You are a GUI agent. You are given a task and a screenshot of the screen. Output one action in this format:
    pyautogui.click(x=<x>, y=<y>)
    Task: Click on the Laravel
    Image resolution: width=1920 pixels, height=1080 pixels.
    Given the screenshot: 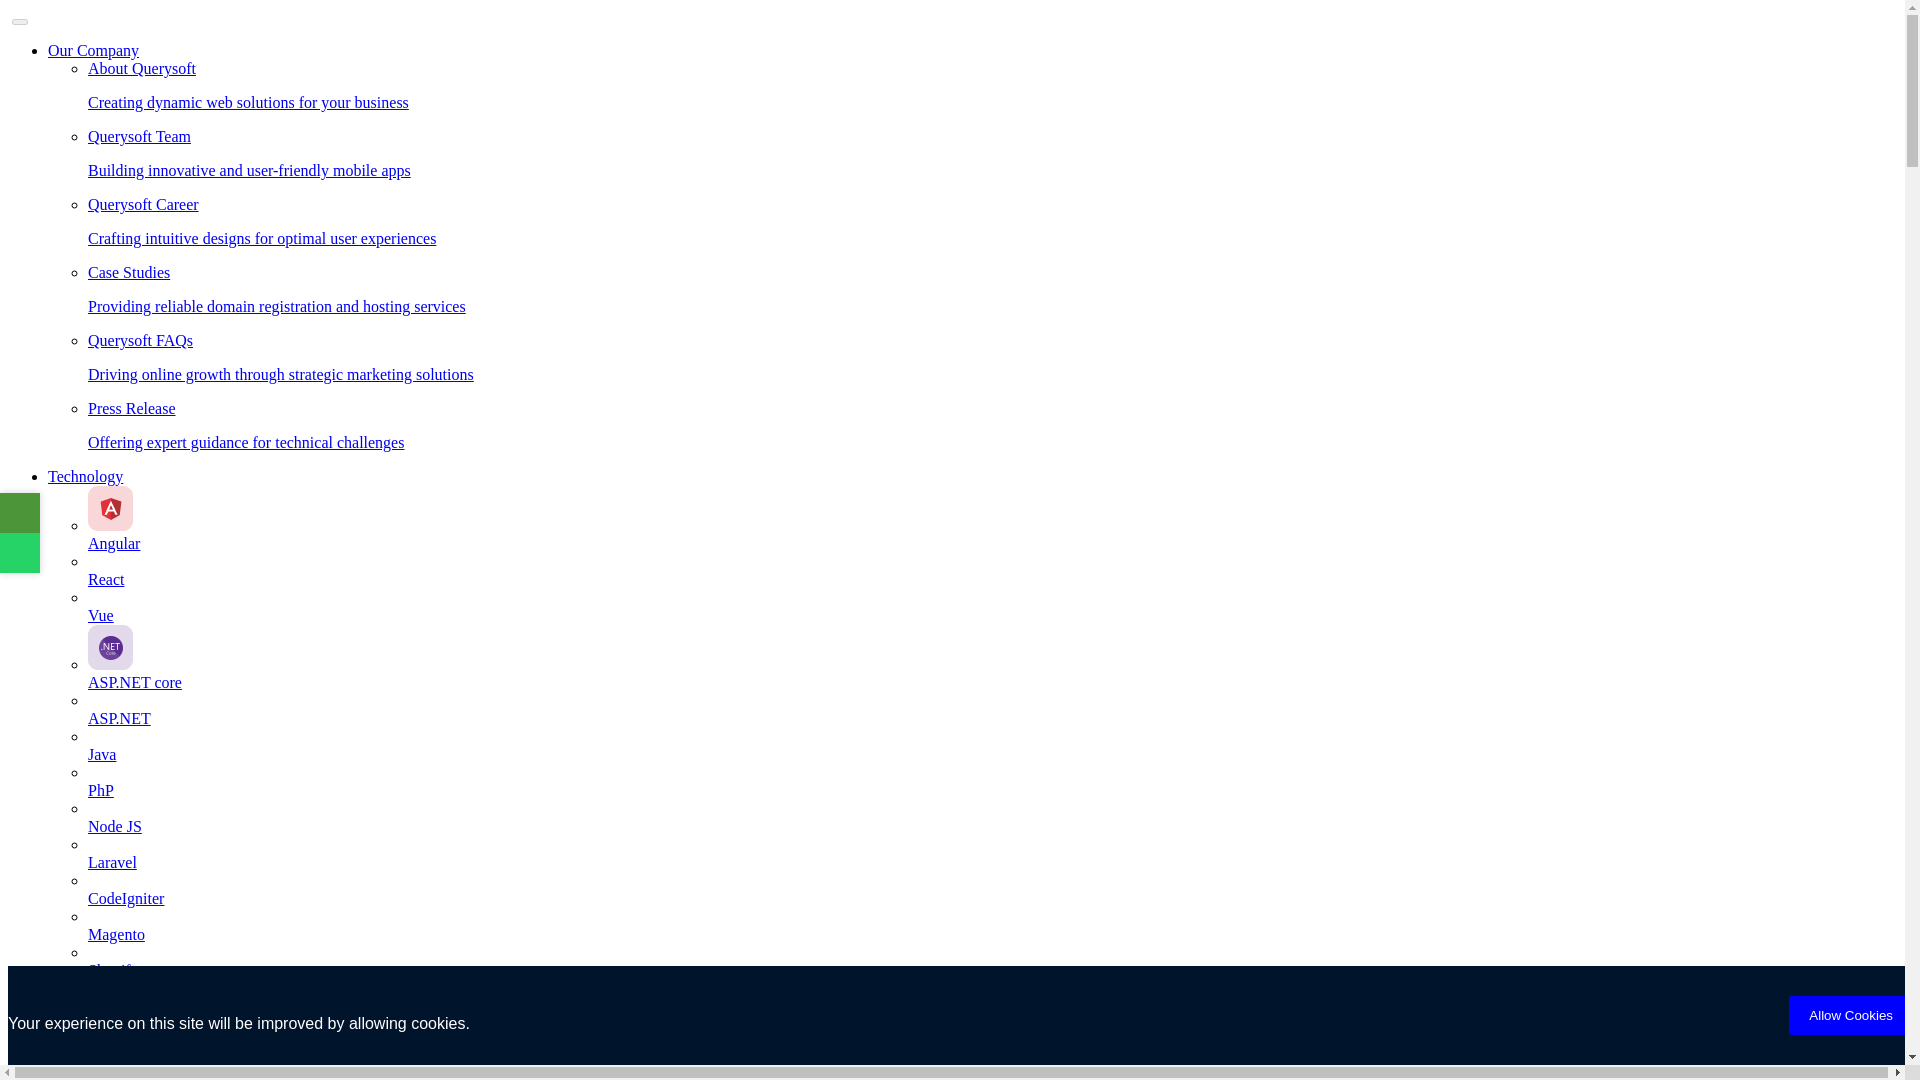 What is the action you would take?
    pyautogui.click(x=992, y=872)
    